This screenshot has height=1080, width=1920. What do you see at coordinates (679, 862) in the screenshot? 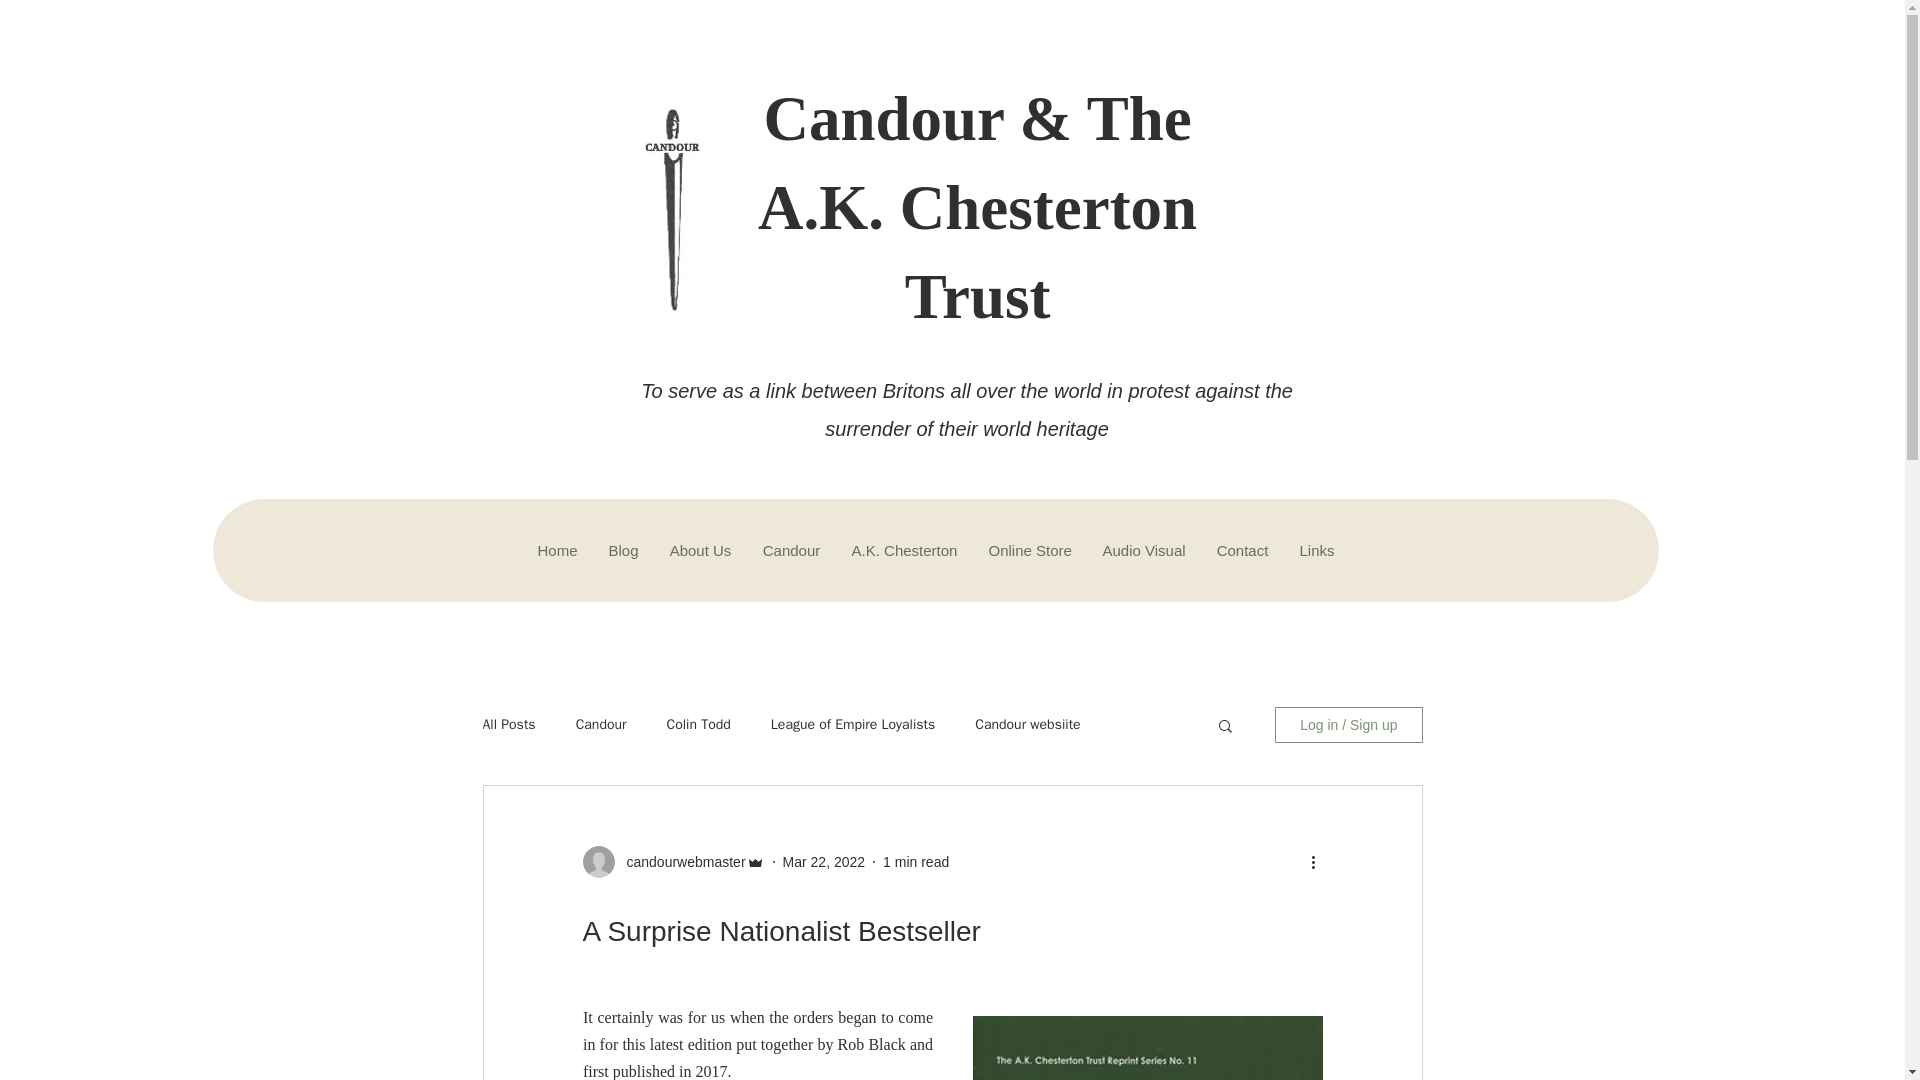
I see `candourwebmaster` at bounding box center [679, 862].